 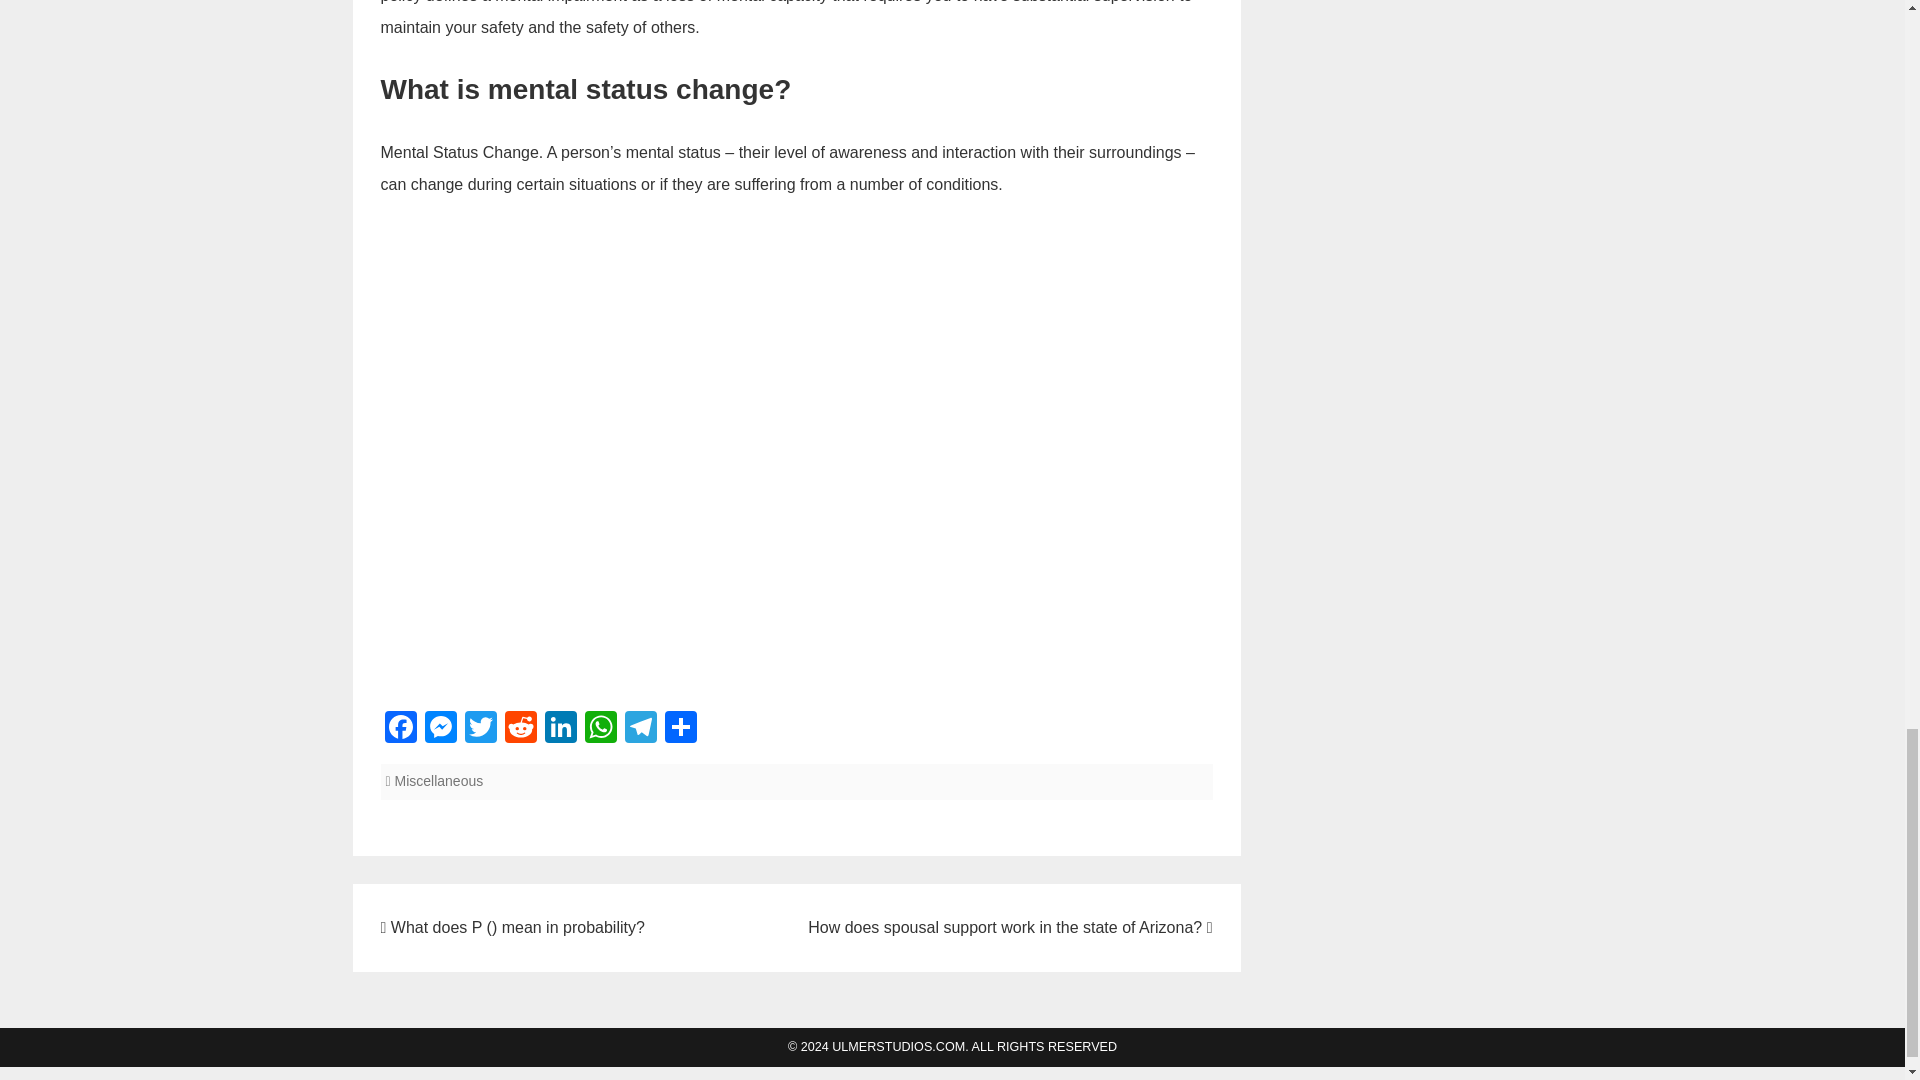 I want to click on How does spousal support work in the state of Arizona?, so click(x=1010, y=928).